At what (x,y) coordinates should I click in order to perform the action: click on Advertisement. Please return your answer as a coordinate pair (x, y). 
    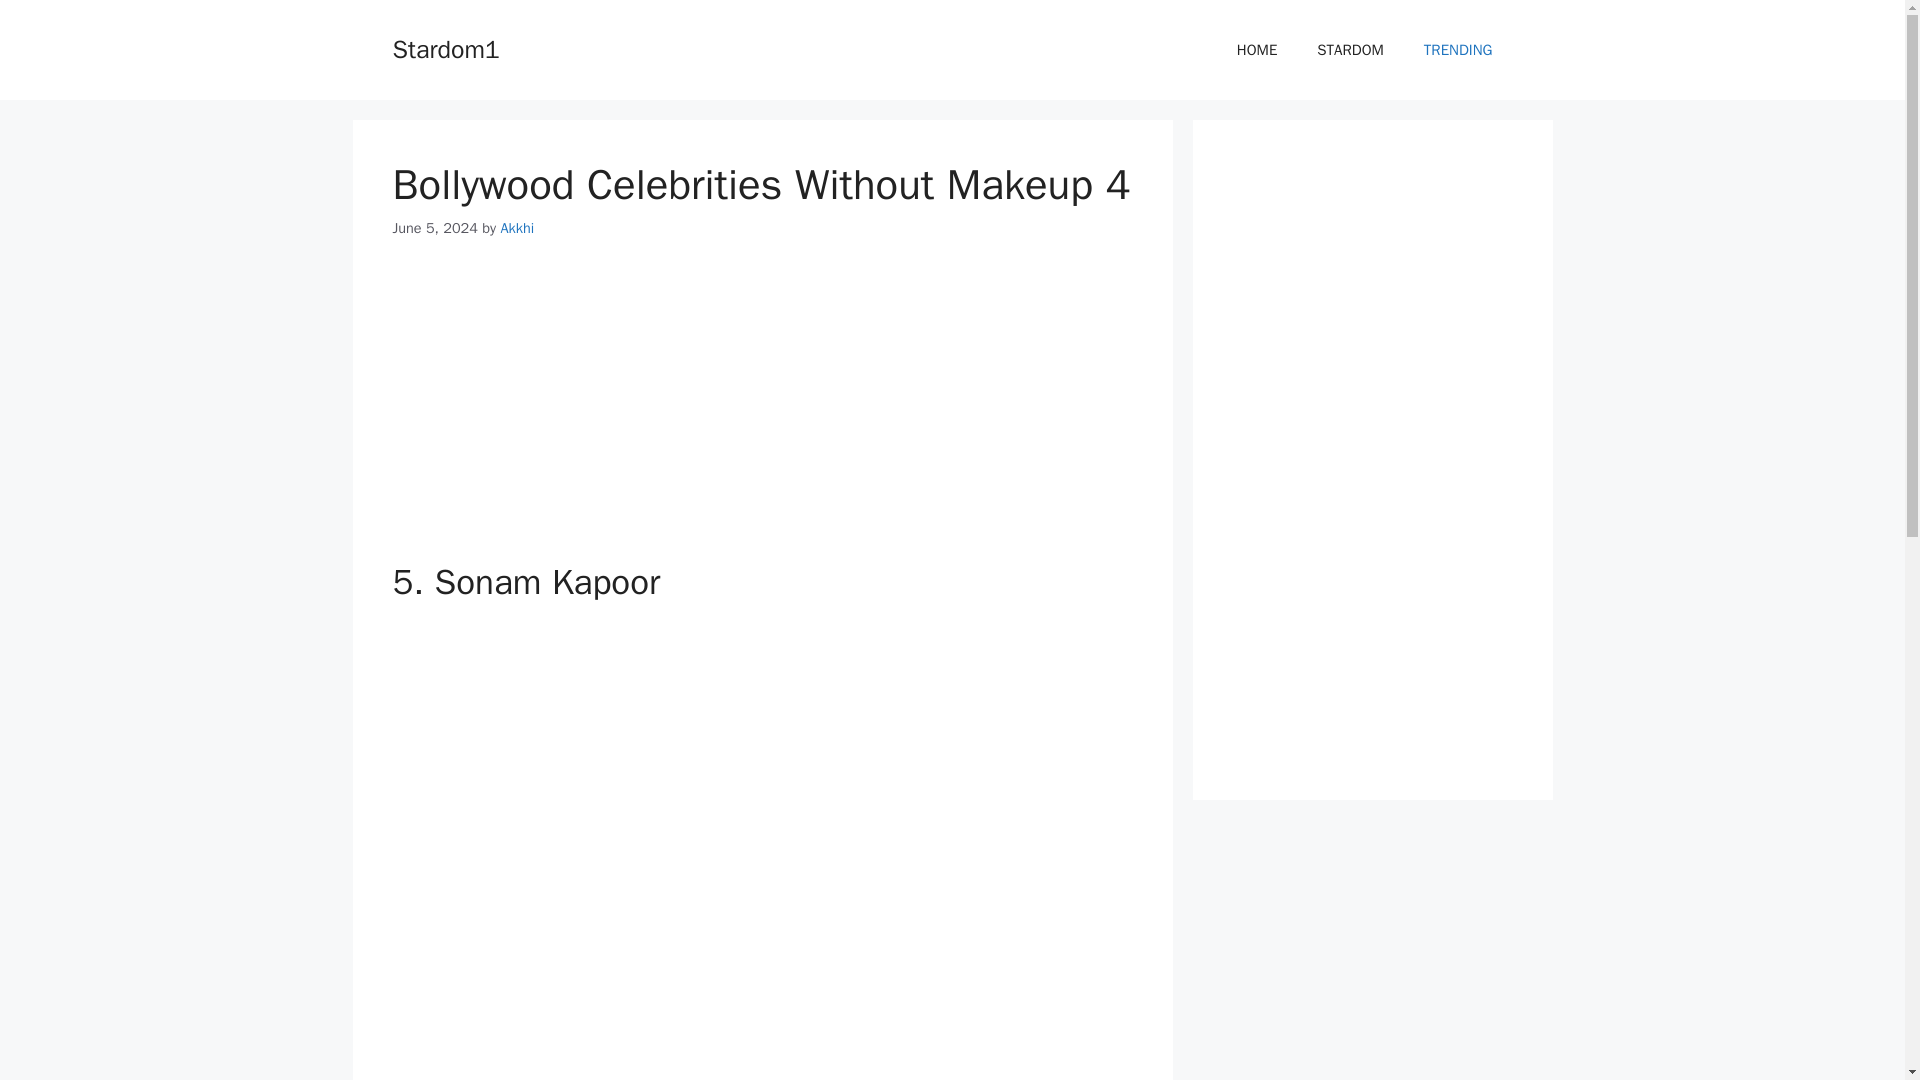
    Looking at the image, I should click on (762, 1004).